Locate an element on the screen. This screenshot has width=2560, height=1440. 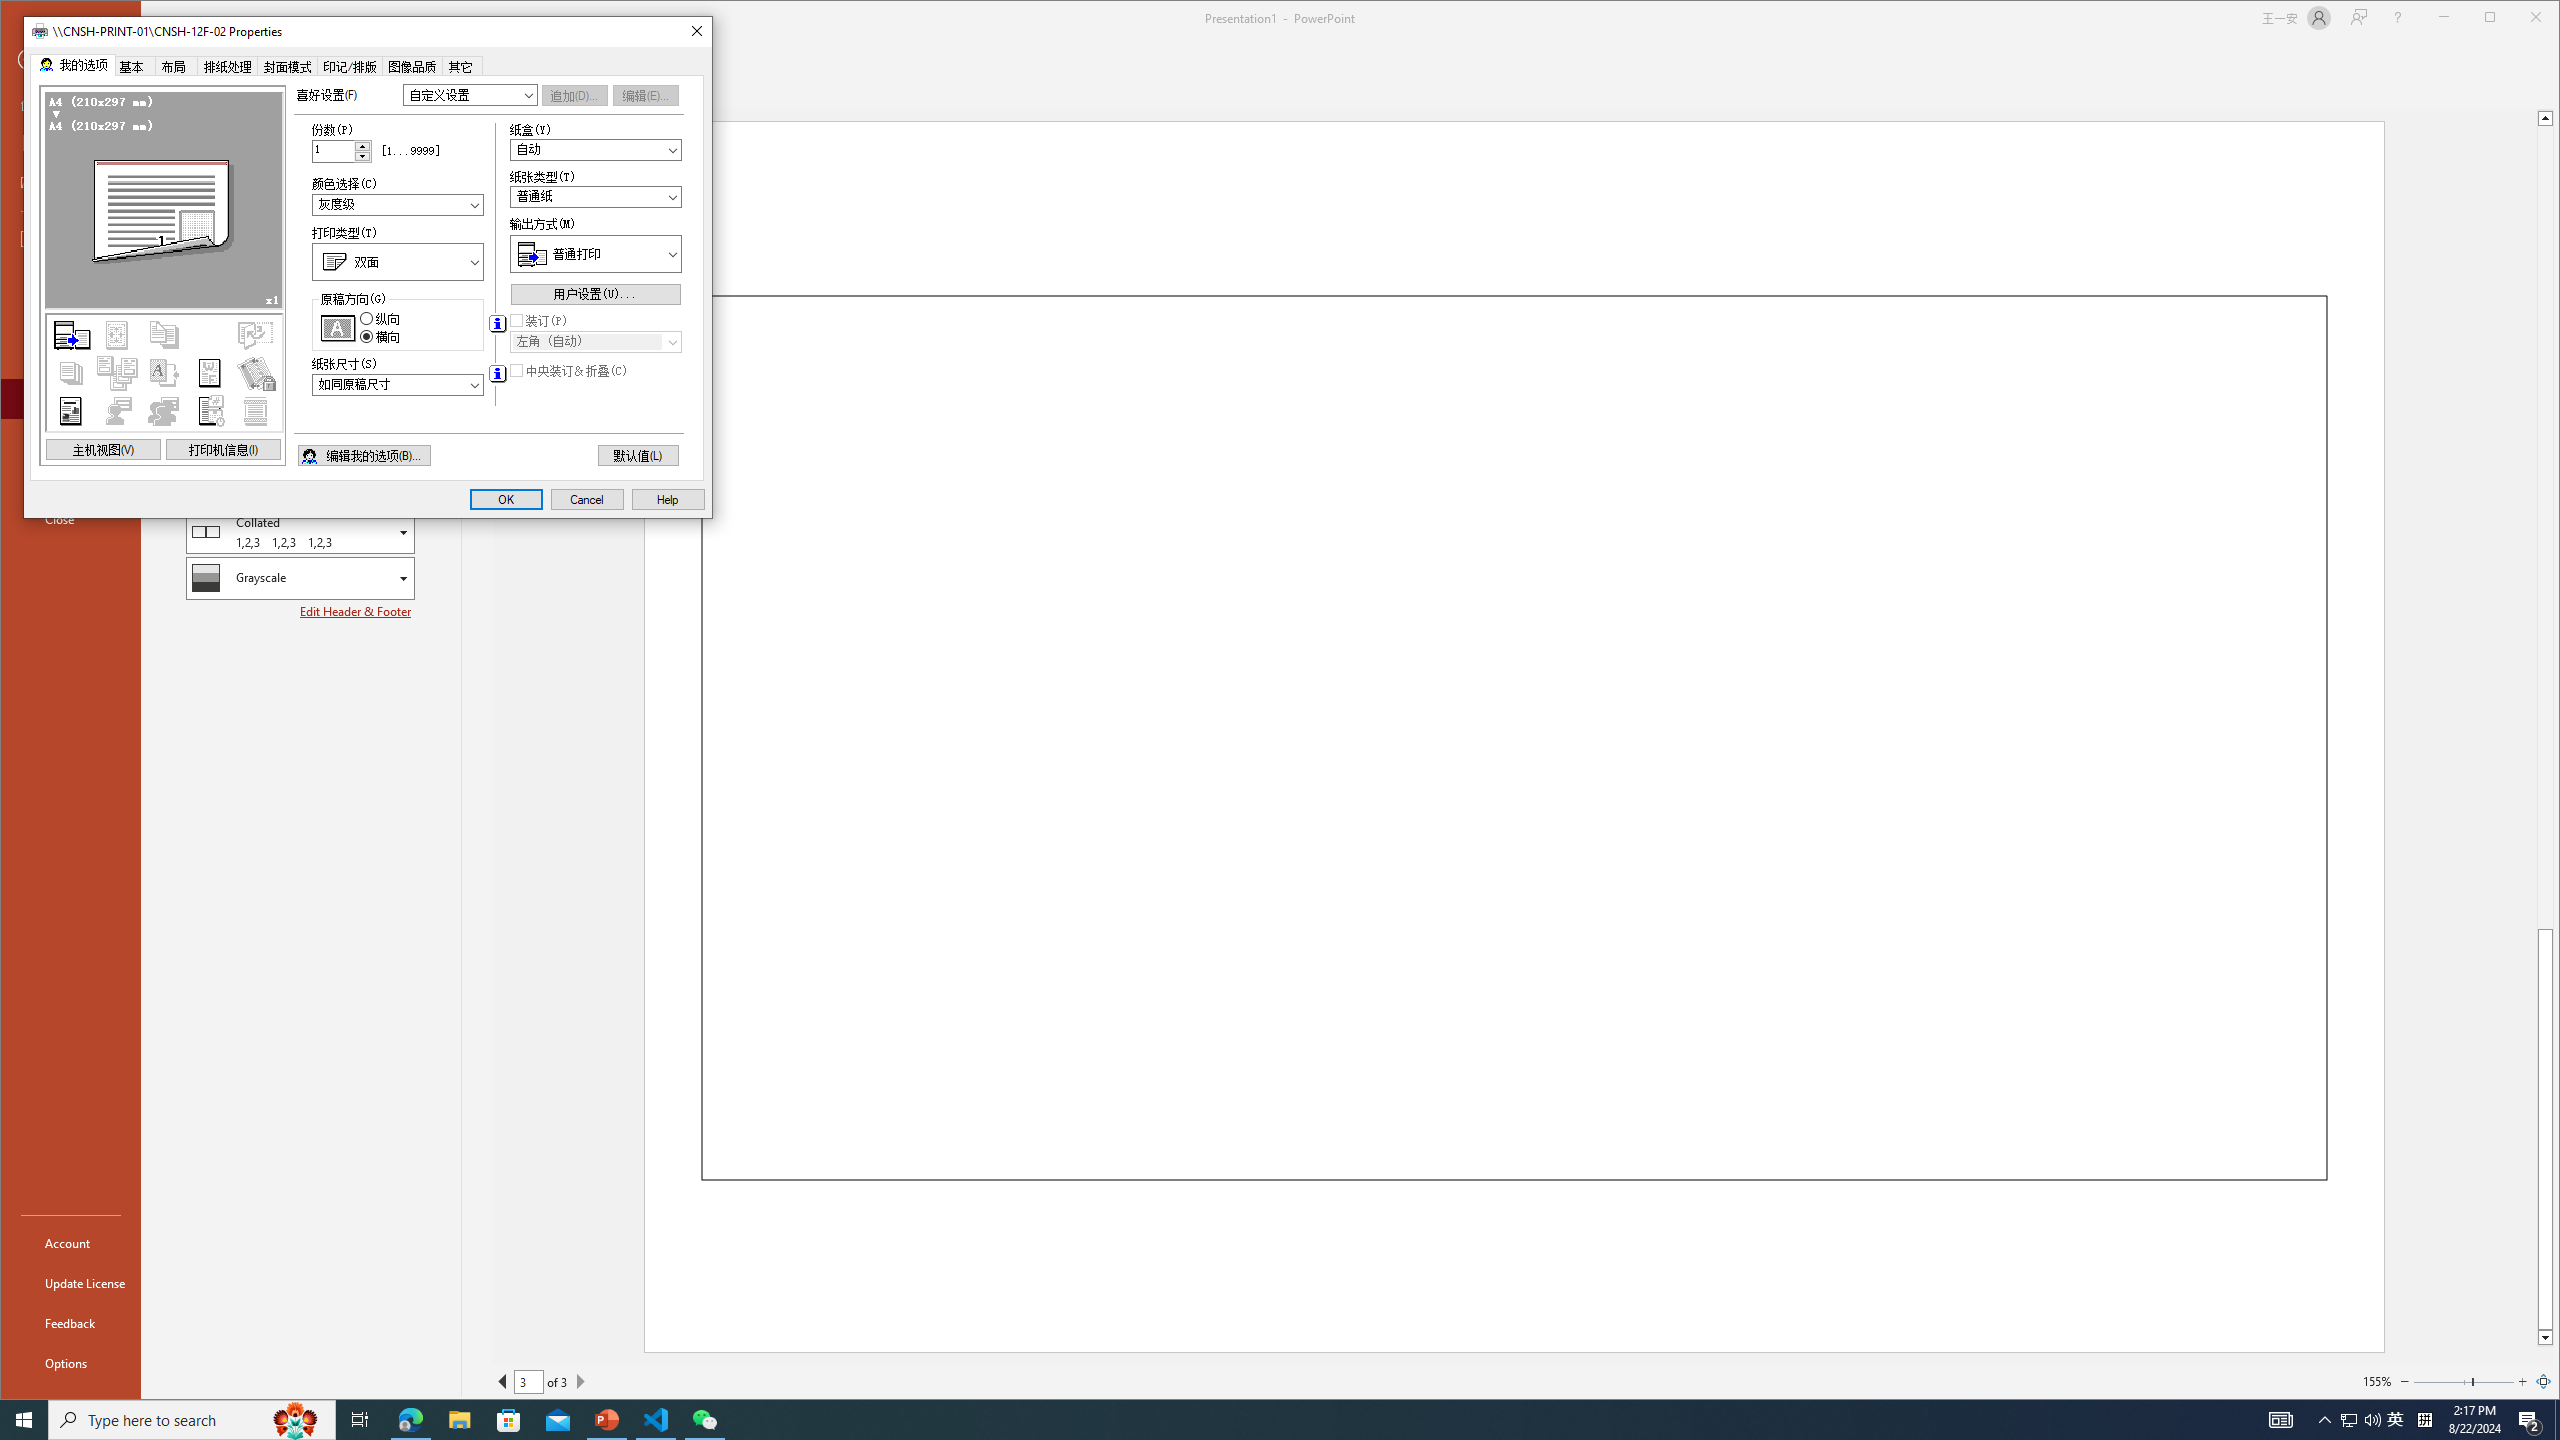
AutomationID: 2197 is located at coordinates (496, 324).